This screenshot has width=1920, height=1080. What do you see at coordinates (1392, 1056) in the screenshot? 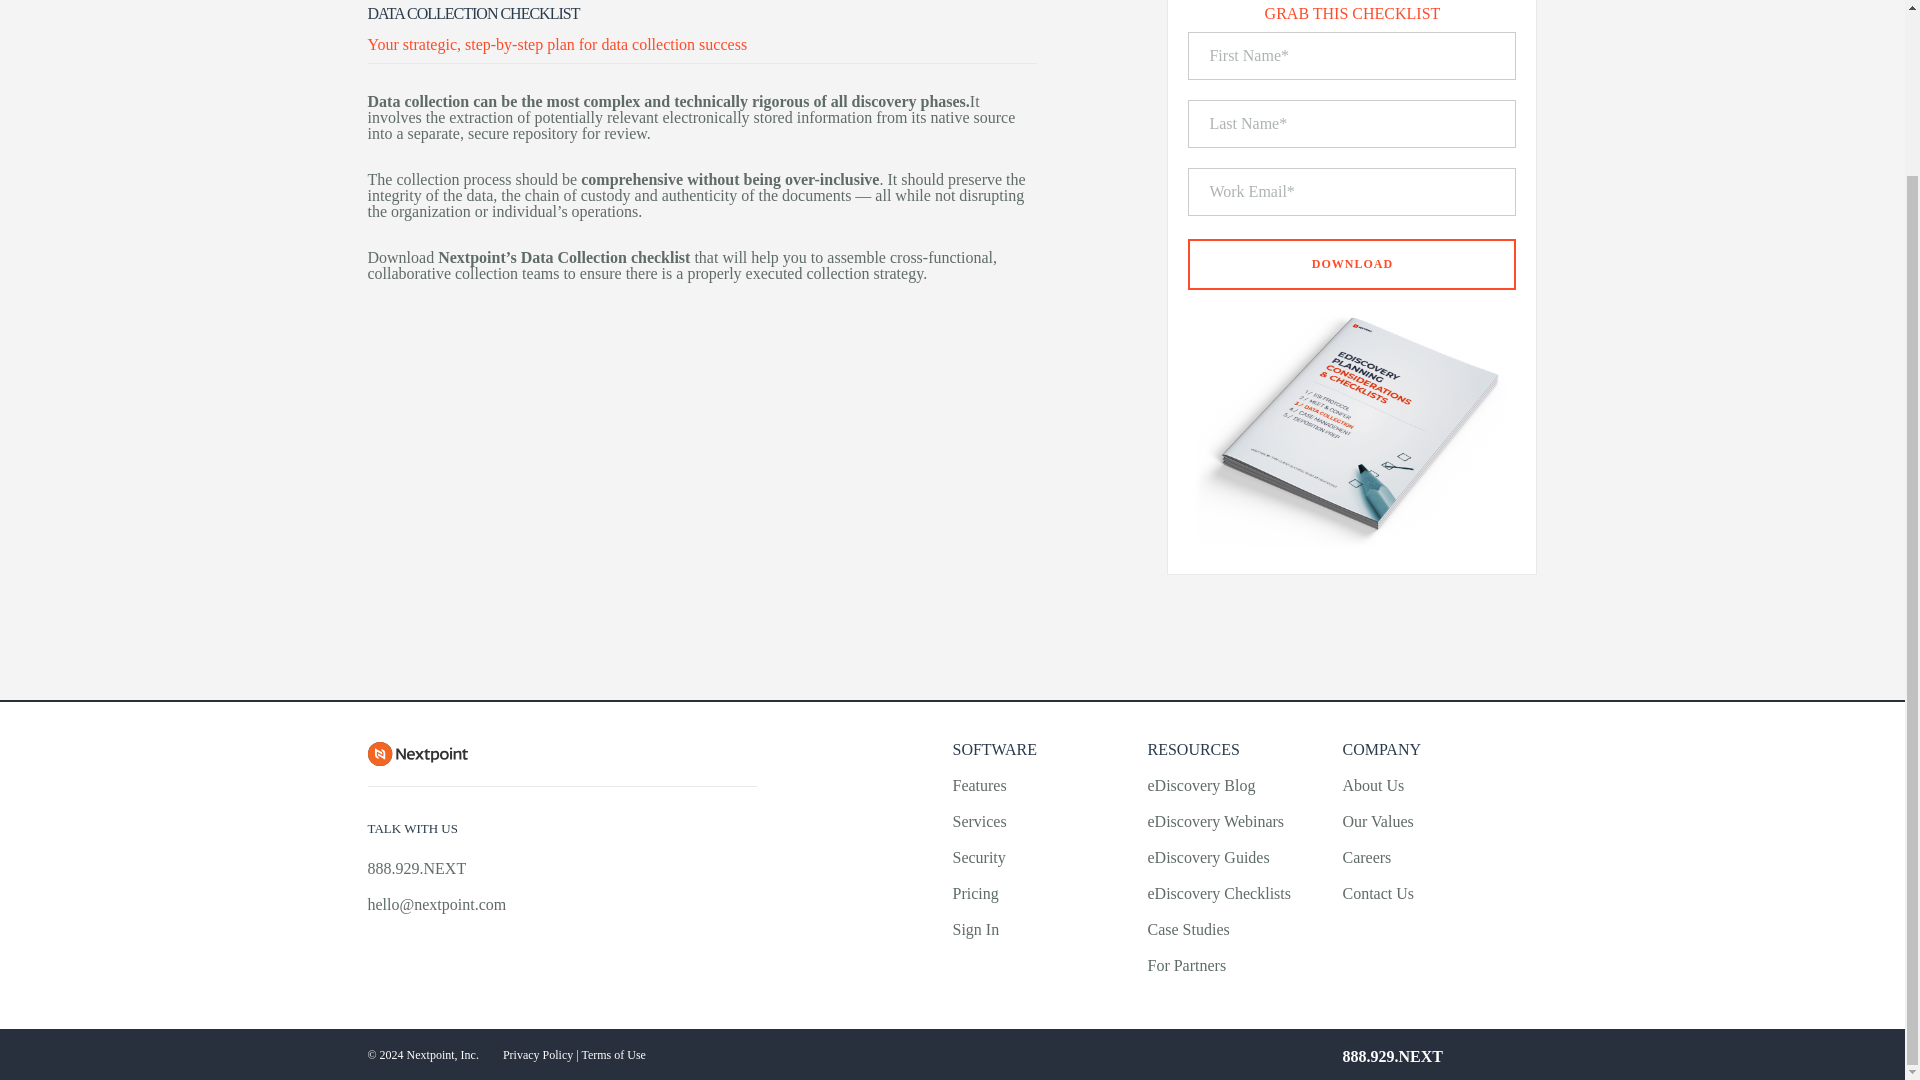
I see `888.929.NEXT` at bounding box center [1392, 1056].